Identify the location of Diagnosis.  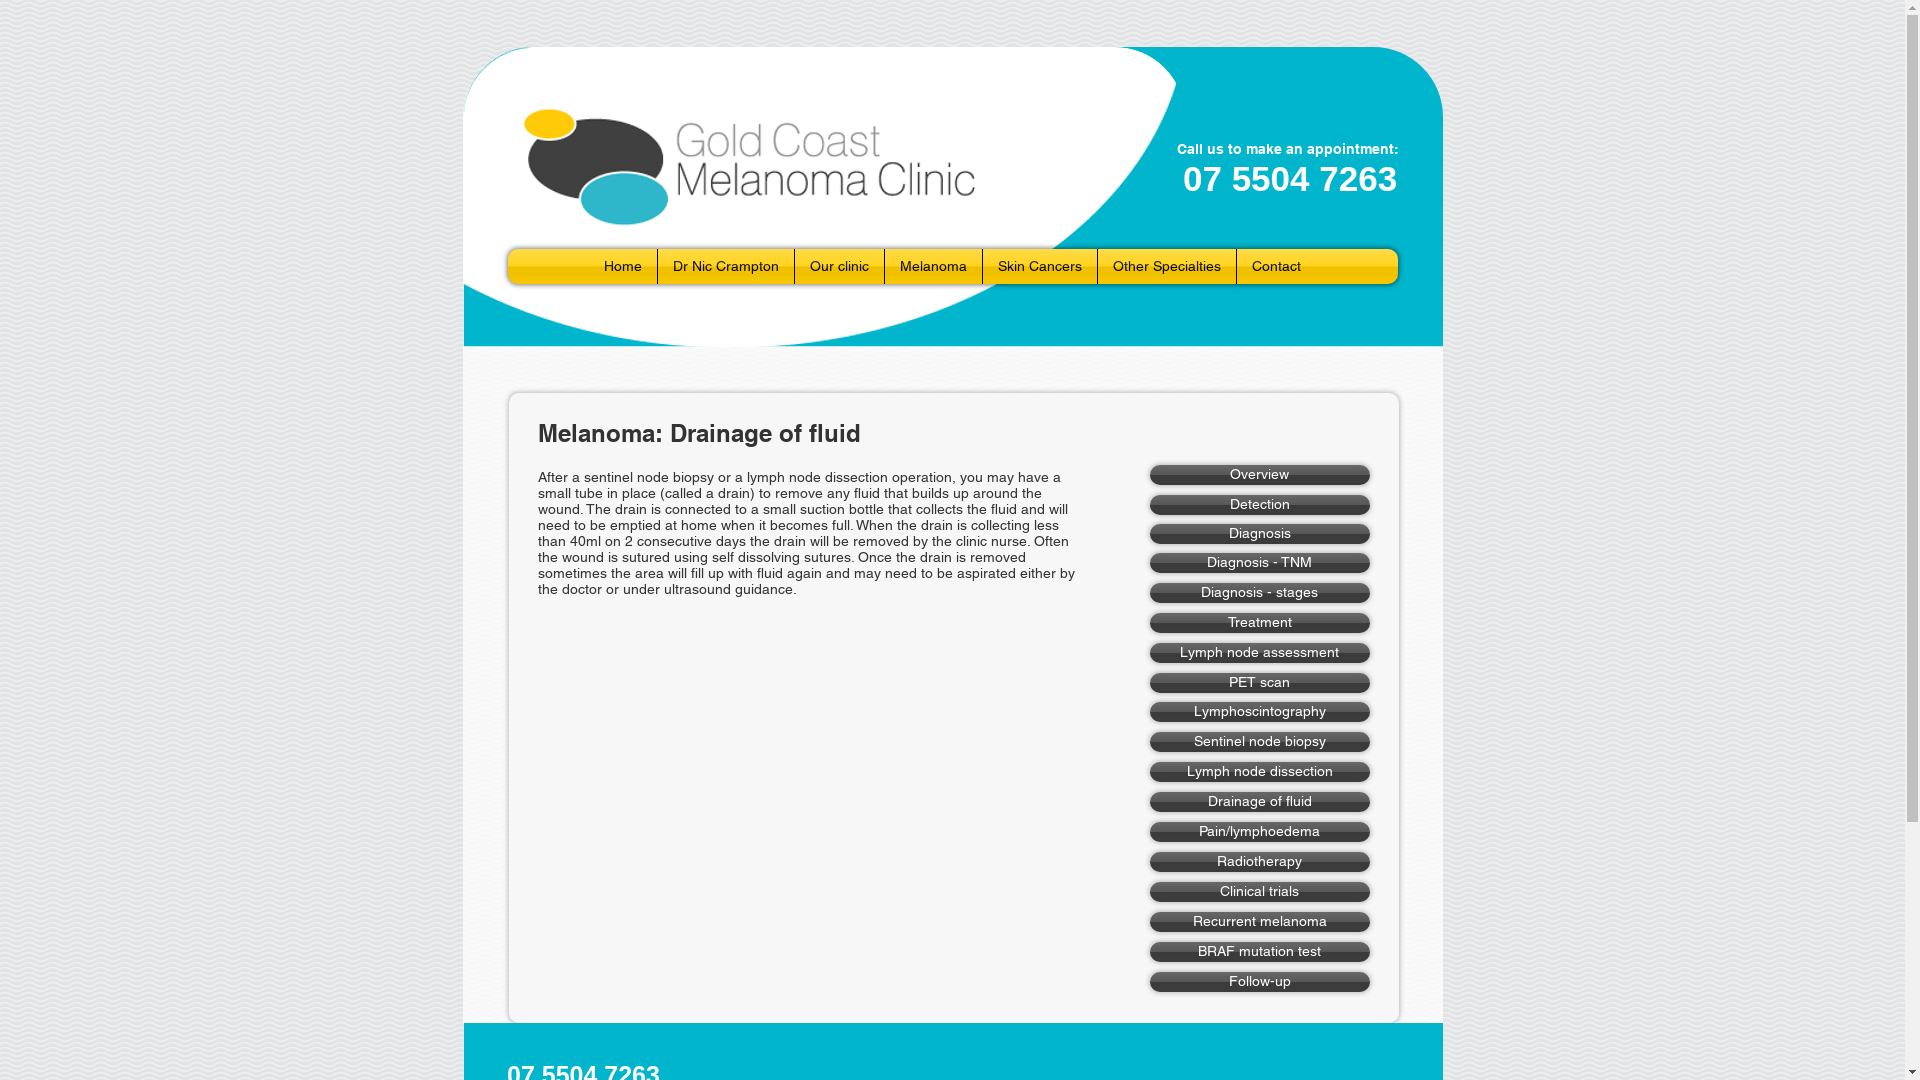
(1260, 534).